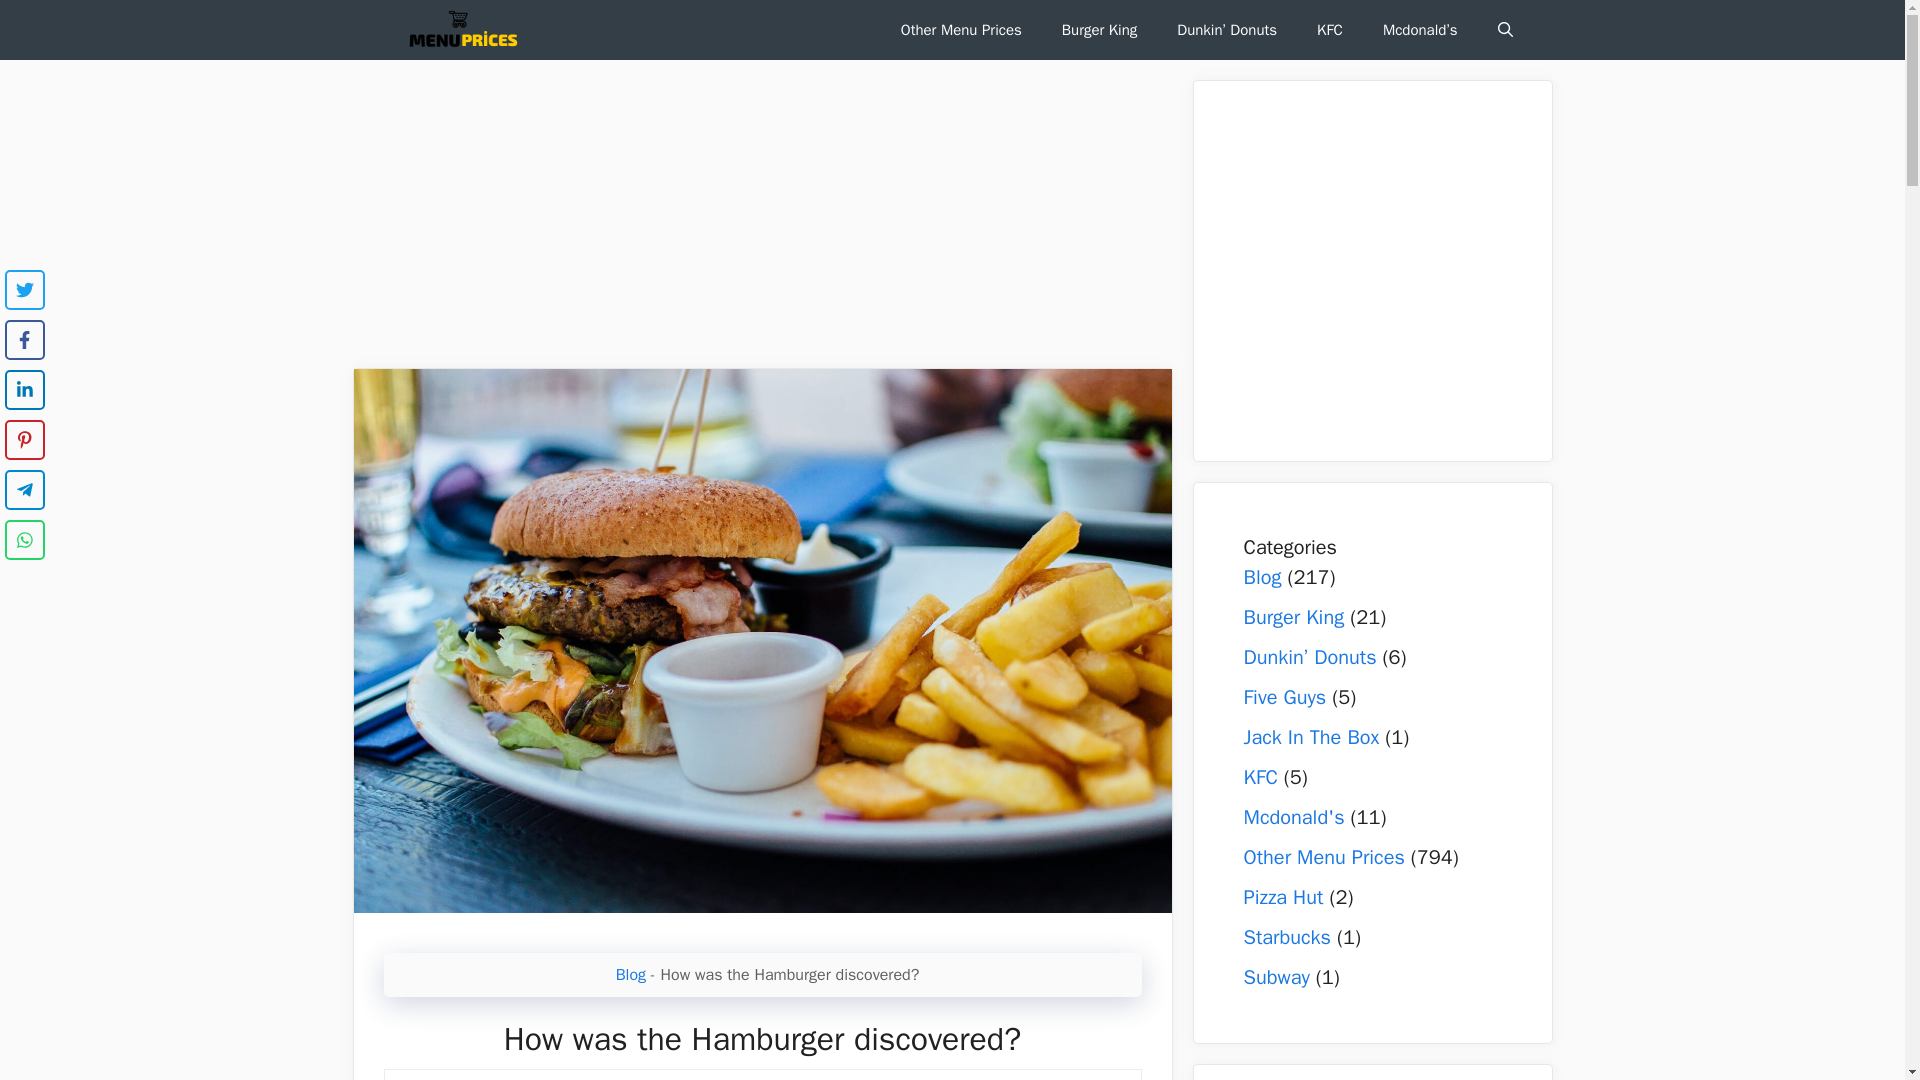 The width and height of the screenshot is (1920, 1080). Describe the element at coordinates (1285, 696) in the screenshot. I see `Five Guys` at that location.